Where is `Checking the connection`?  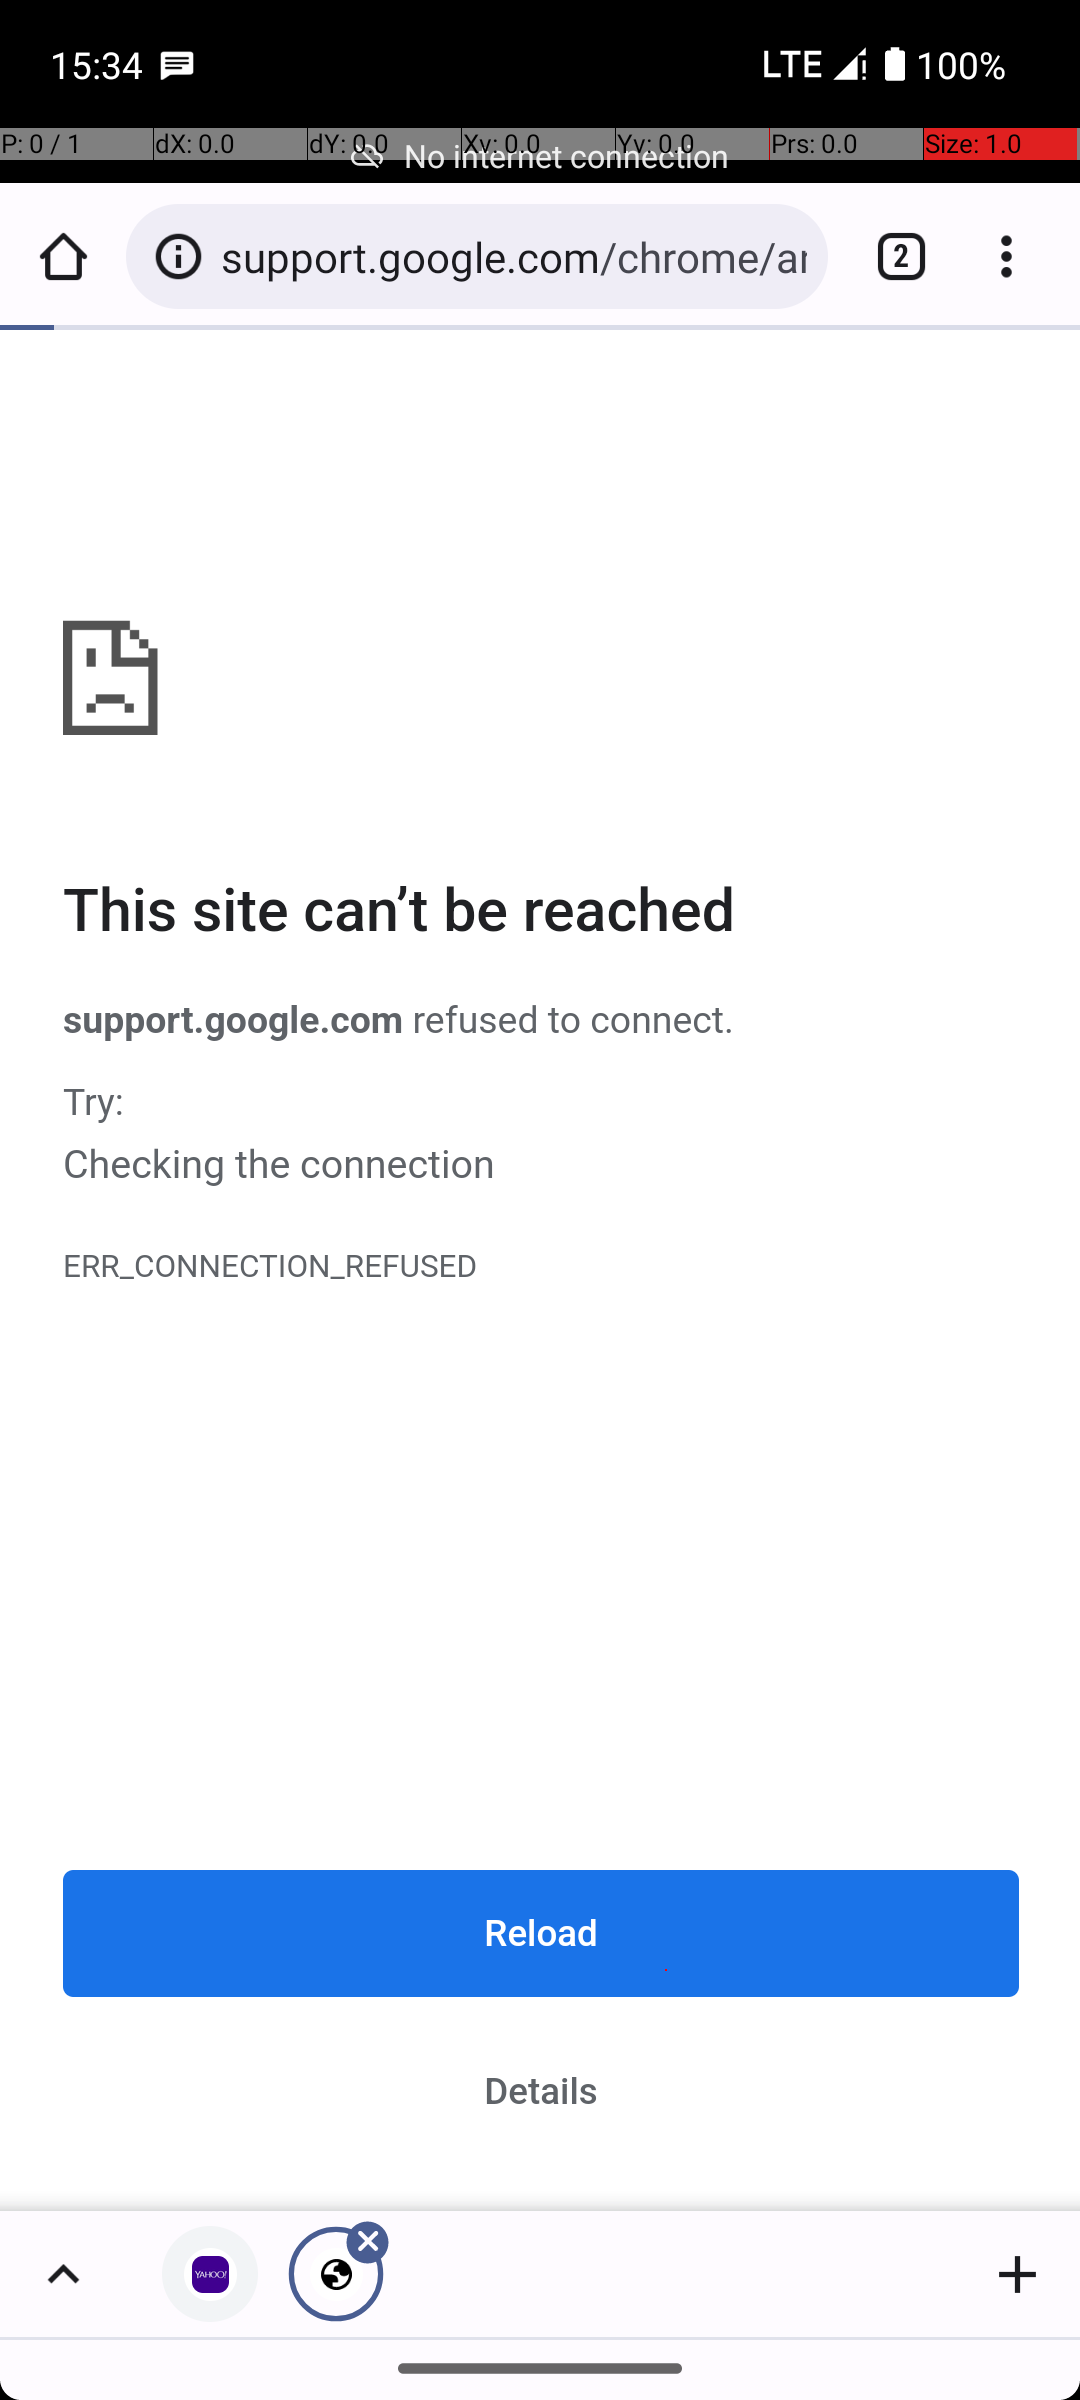
Checking the connection is located at coordinates (542, 1163).